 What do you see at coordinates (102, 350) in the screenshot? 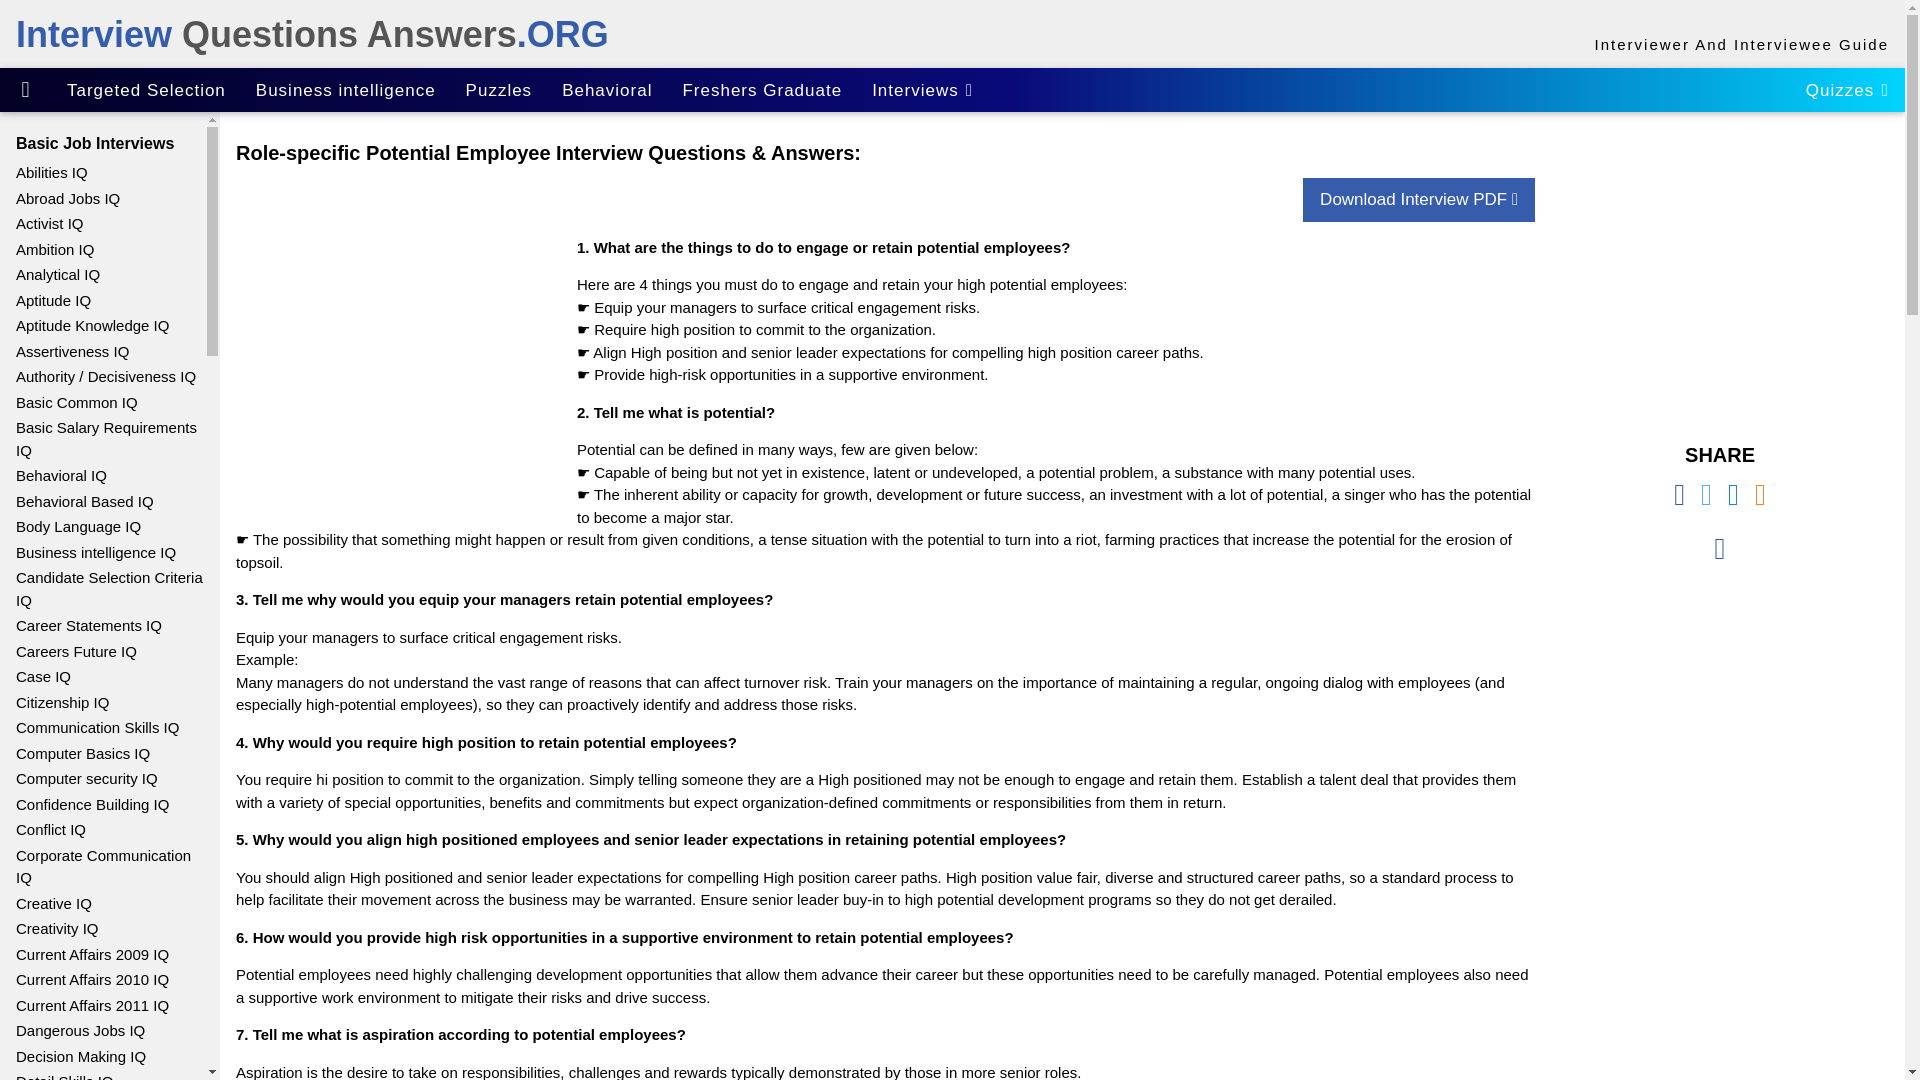
I see `Assertiveness Interview Questions And Answers` at bounding box center [102, 350].